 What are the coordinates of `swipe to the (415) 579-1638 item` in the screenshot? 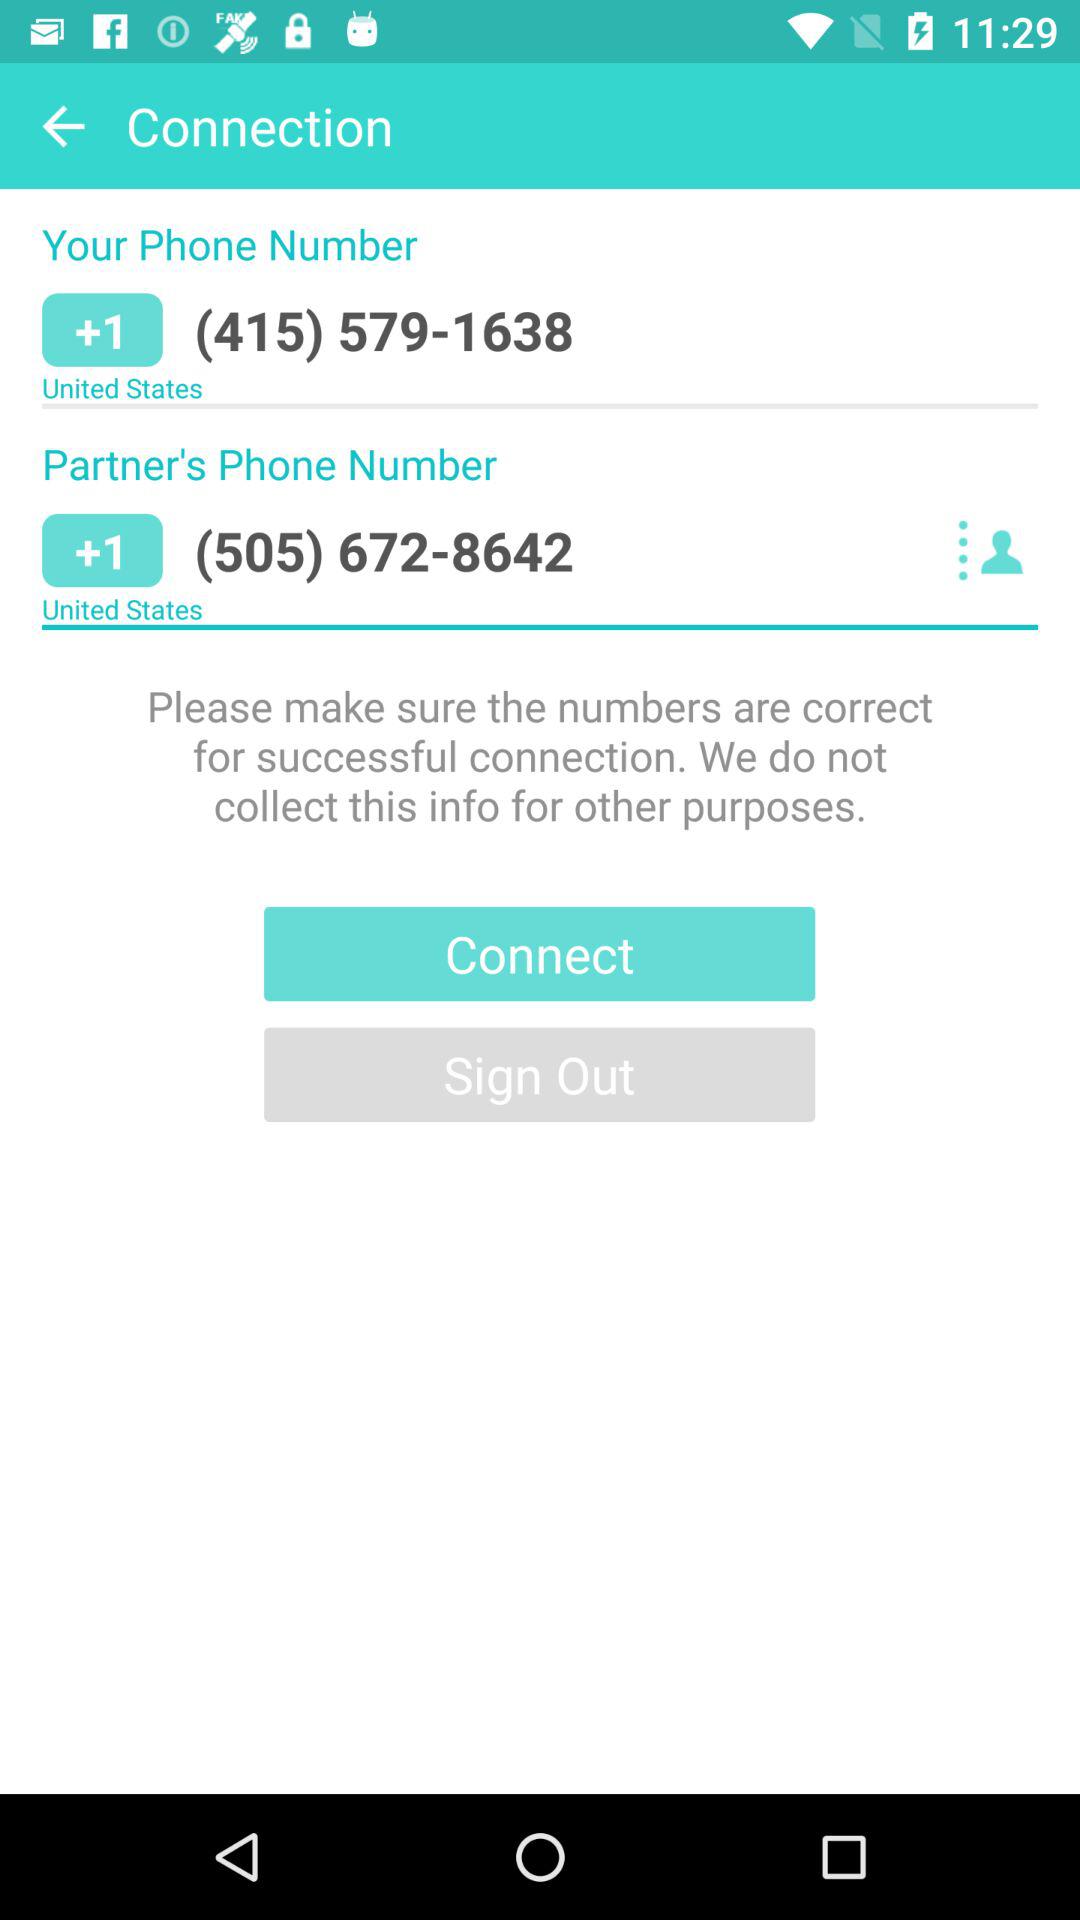 It's located at (384, 330).